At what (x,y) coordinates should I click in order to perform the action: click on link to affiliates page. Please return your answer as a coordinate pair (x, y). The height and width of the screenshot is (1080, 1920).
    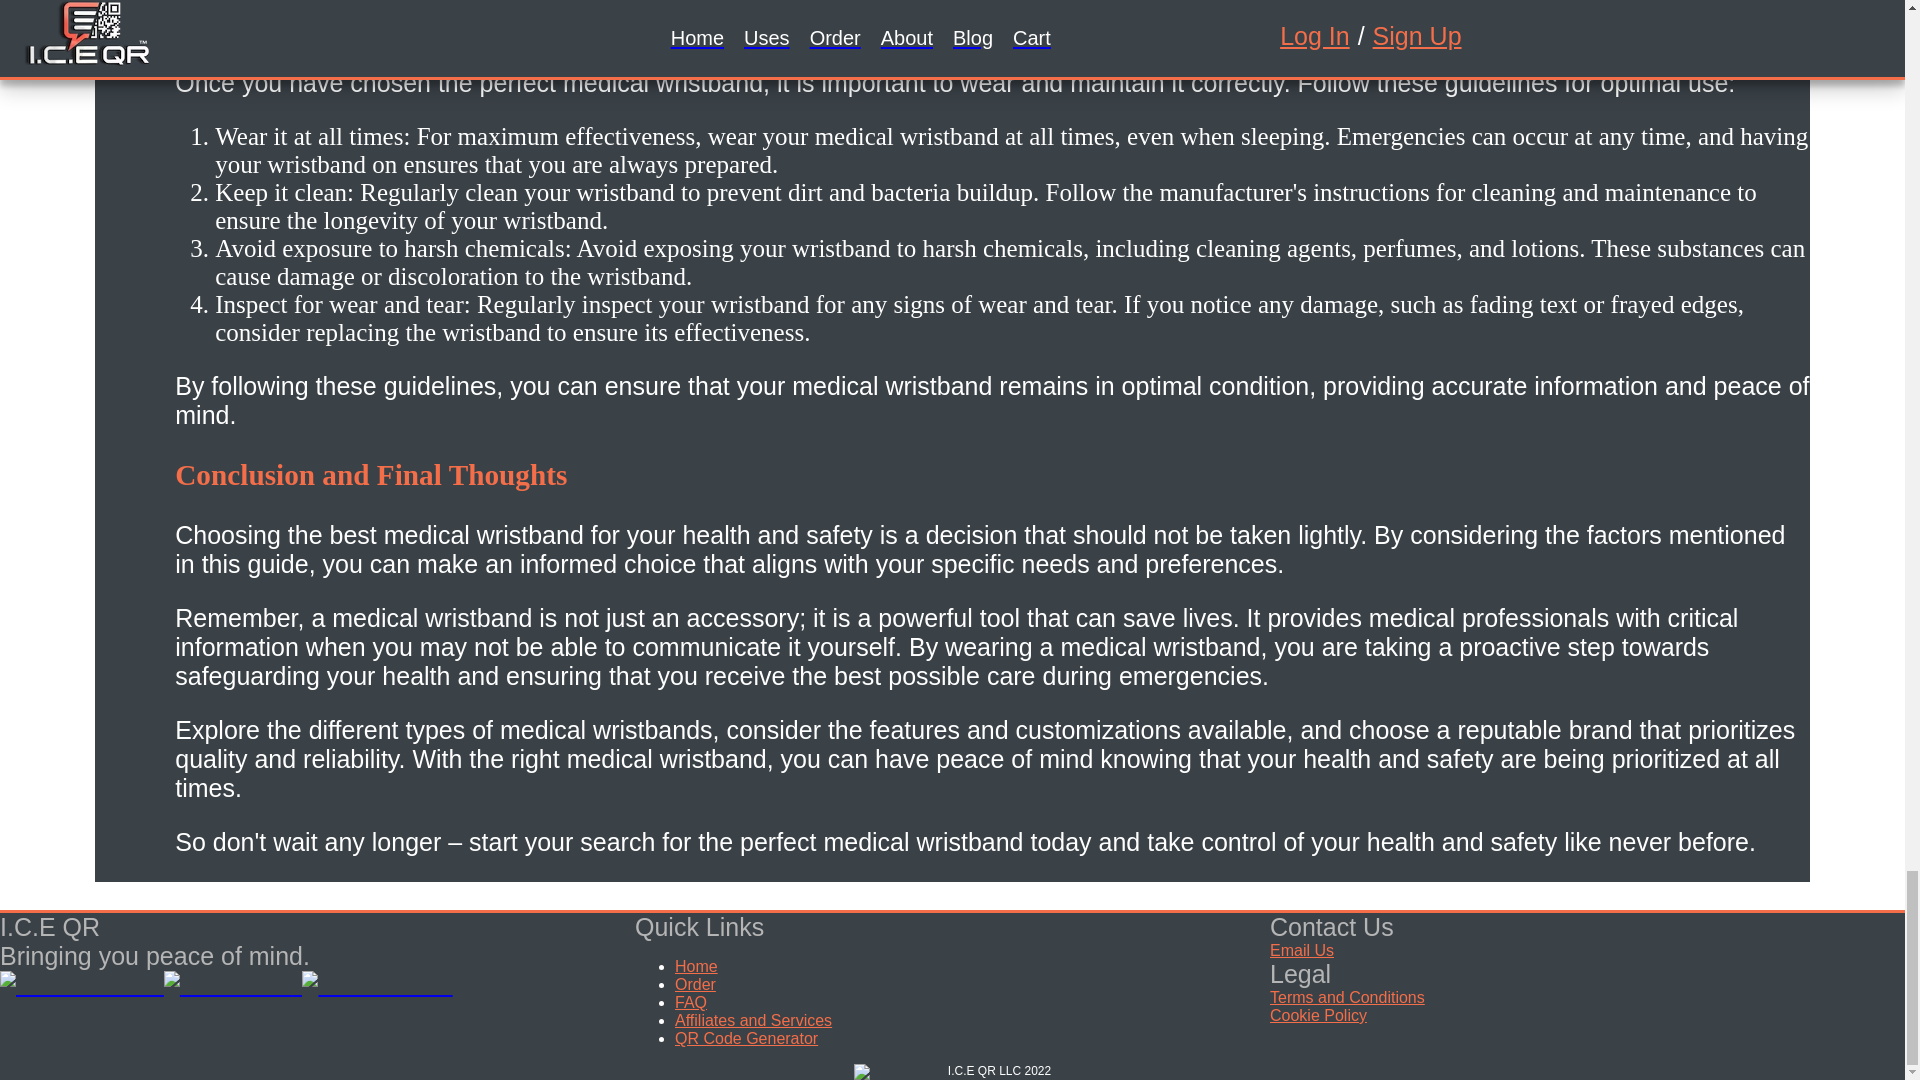
    Looking at the image, I should click on (753, 1020).